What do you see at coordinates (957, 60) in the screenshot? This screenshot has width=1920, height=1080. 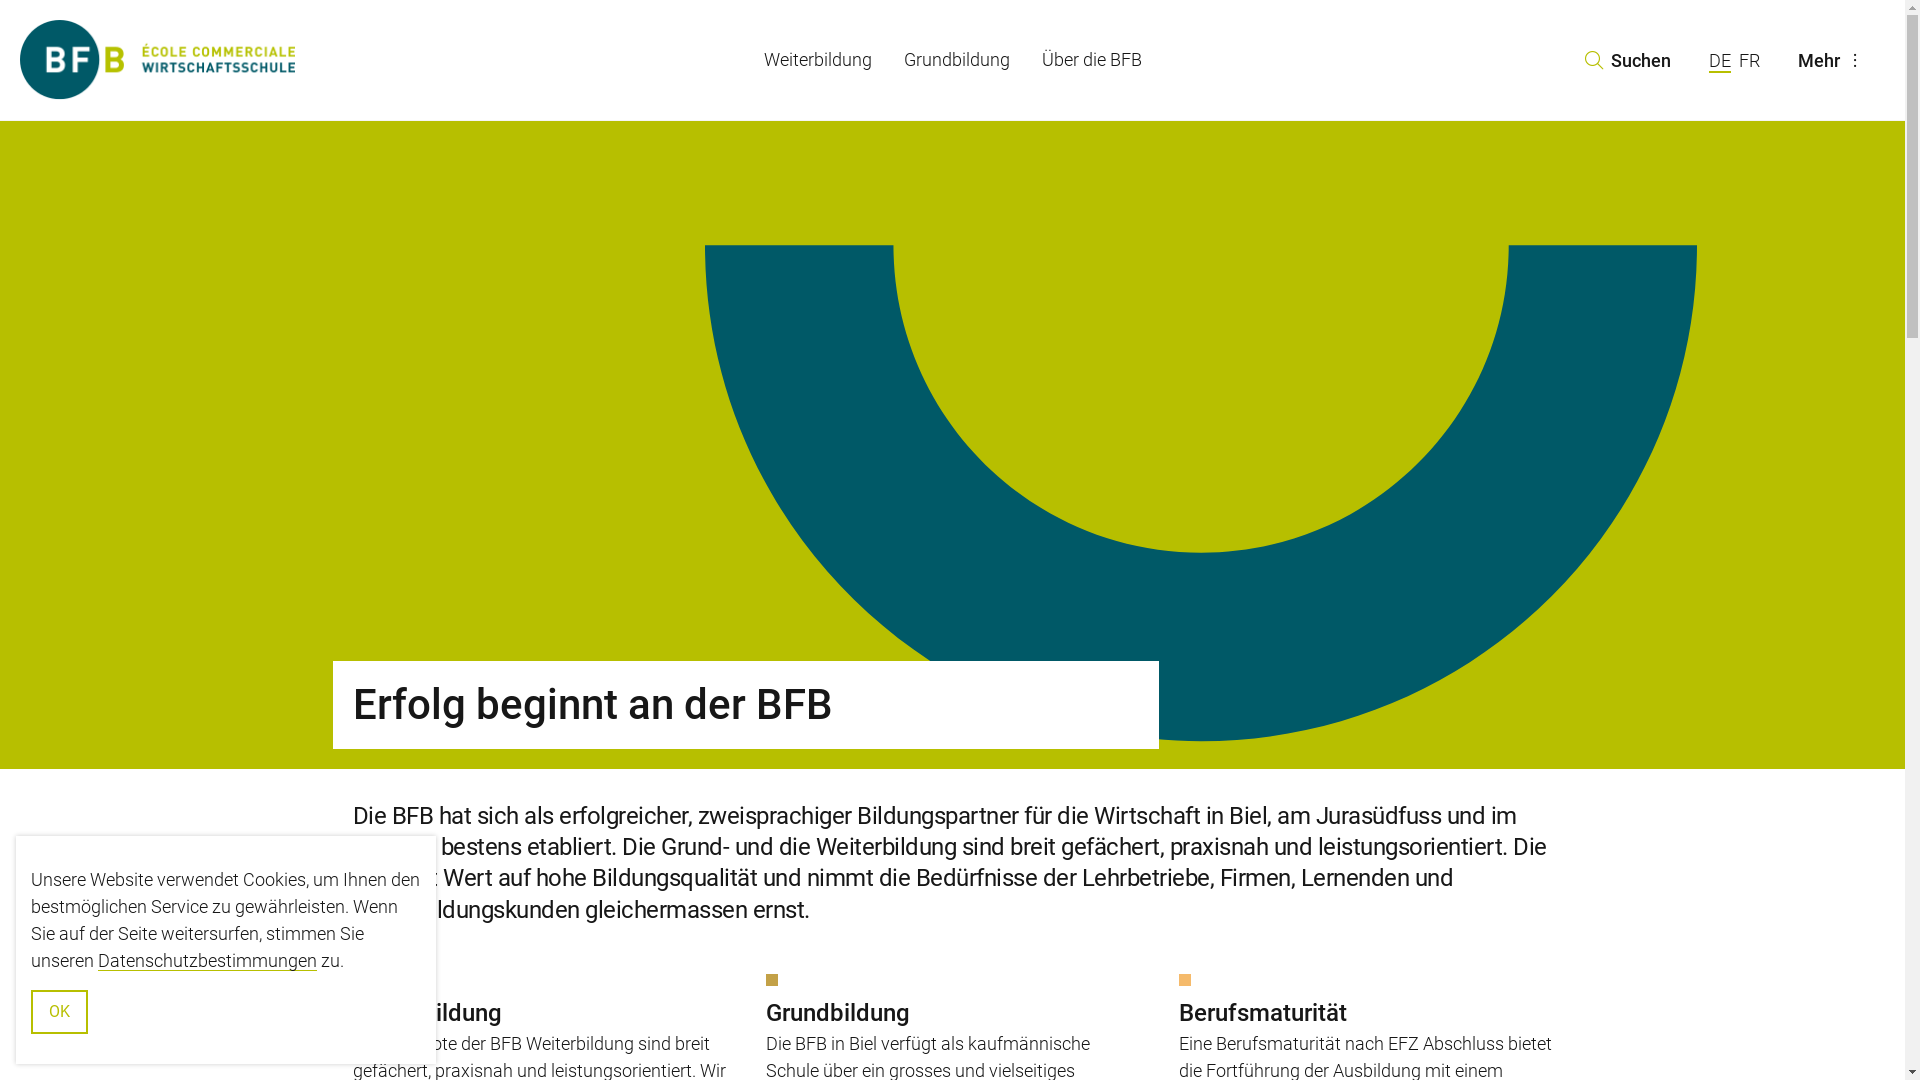 I see `Grundbildung` at bounding box center [957, 60].